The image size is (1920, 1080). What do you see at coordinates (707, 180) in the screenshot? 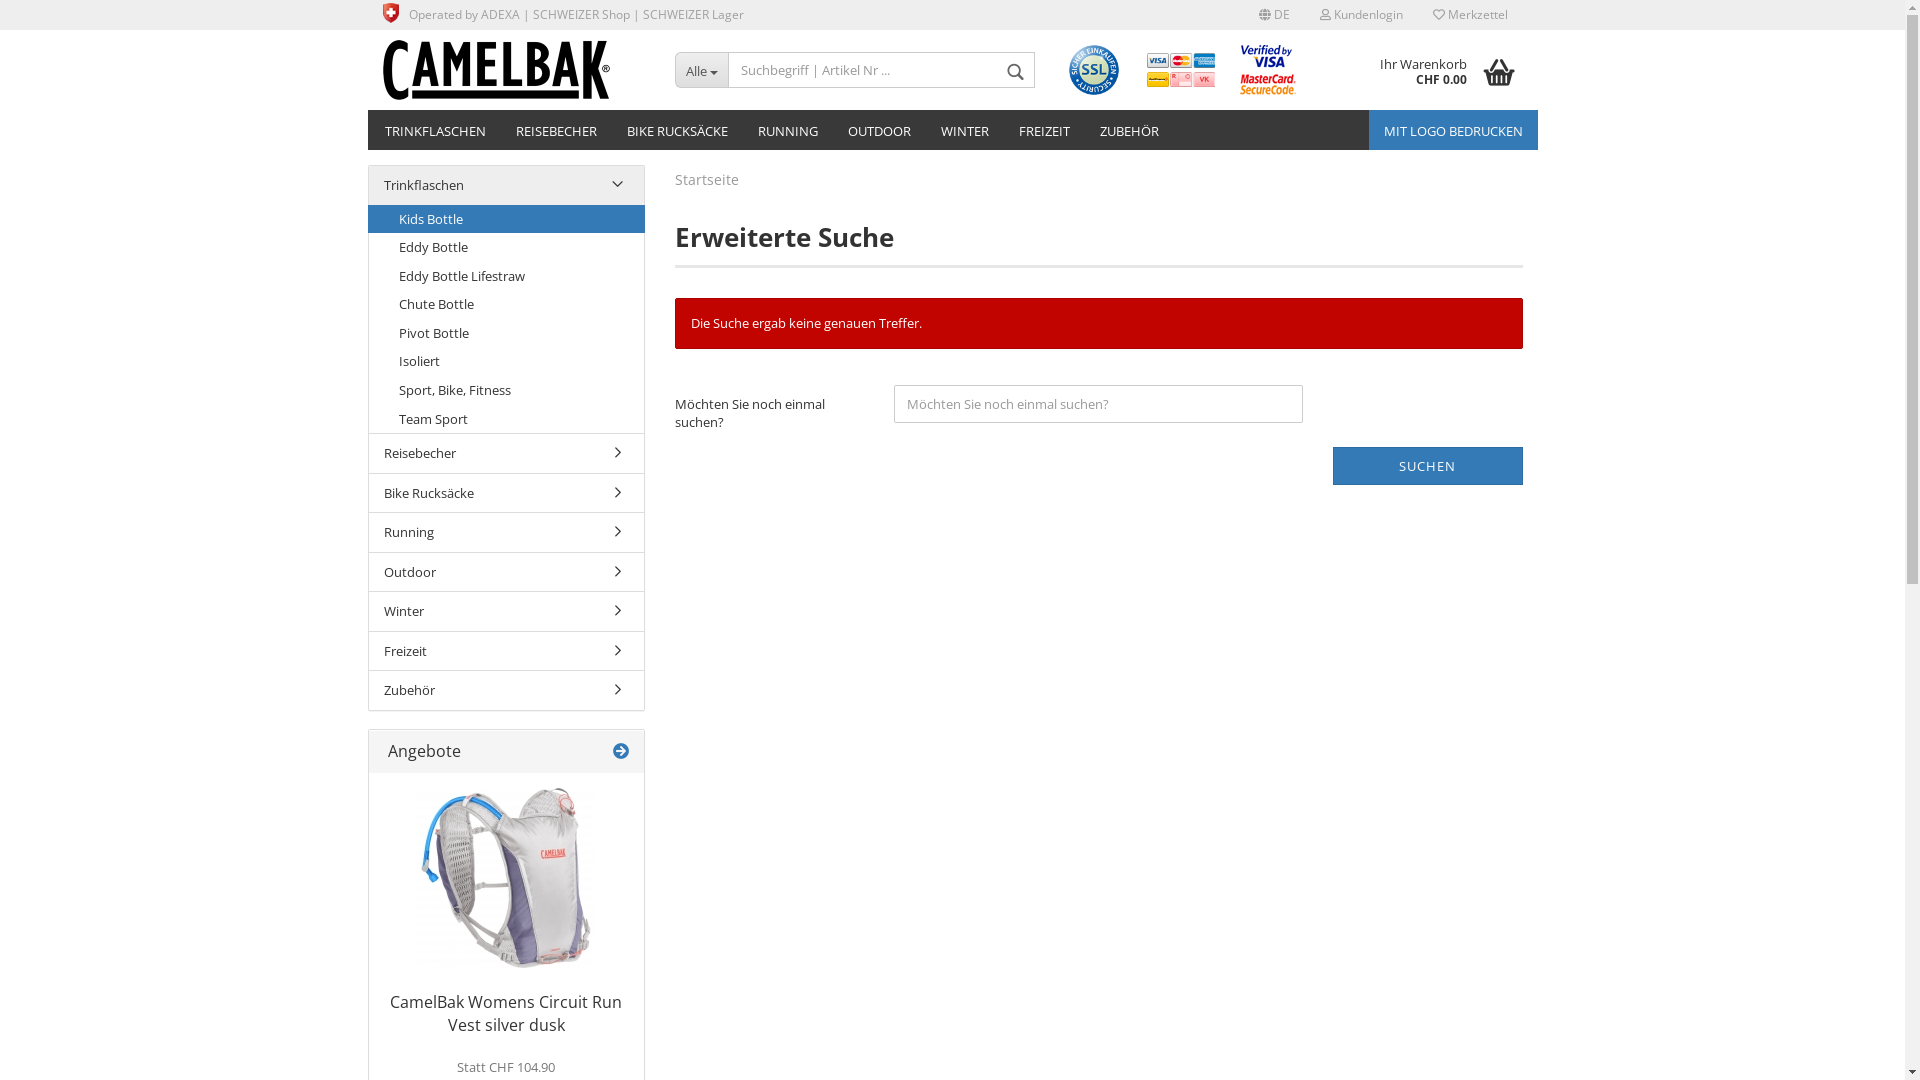
I see `Startseite` at bounding box center [707, 180].